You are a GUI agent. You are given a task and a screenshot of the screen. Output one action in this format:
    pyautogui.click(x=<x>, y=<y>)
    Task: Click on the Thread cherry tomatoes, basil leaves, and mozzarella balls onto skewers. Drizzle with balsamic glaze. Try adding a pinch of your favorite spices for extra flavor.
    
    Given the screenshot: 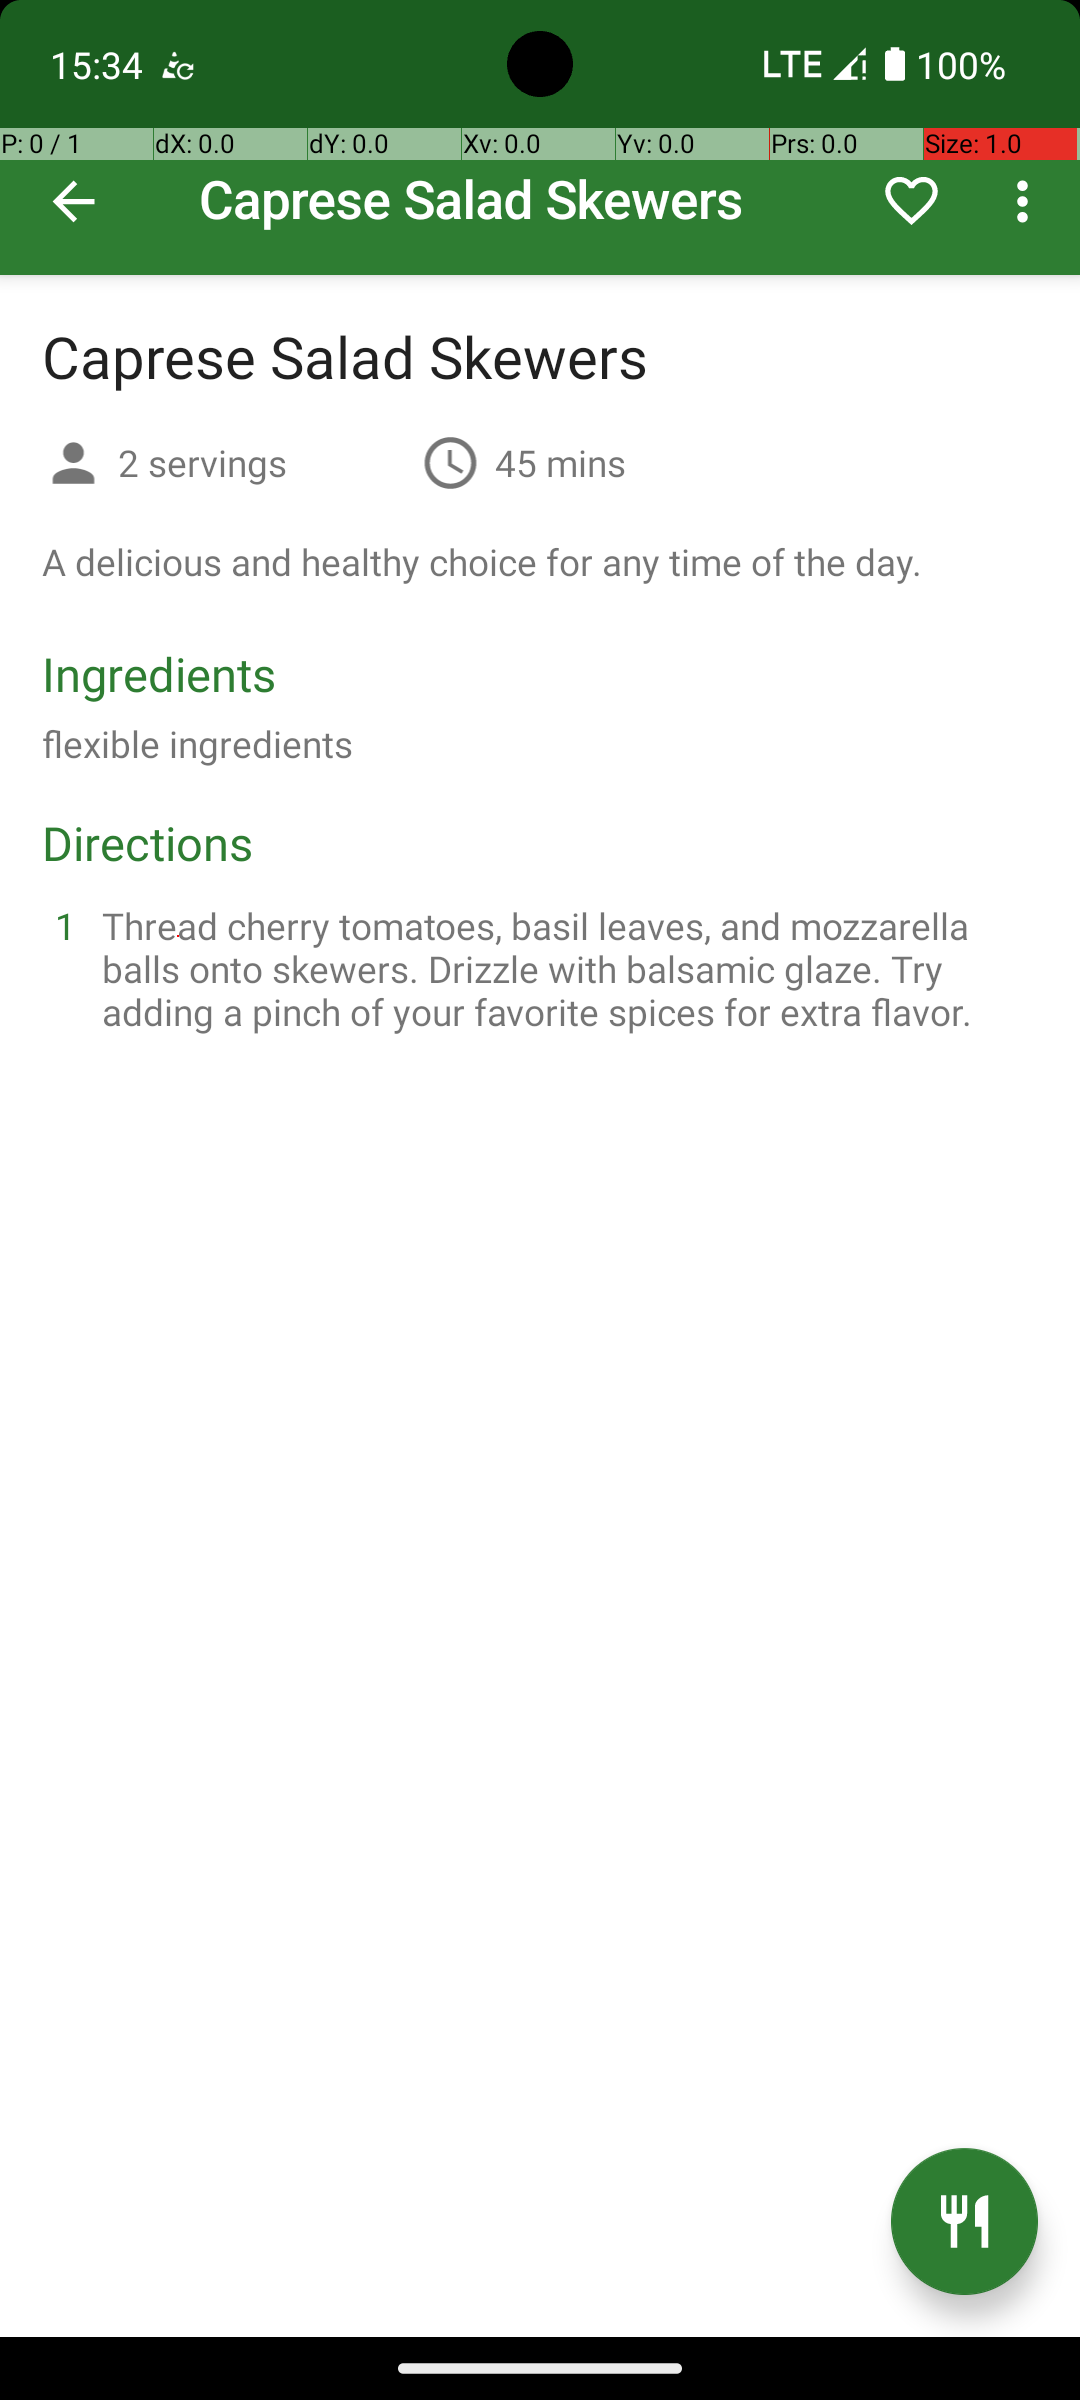 What is the action you would take?
    pyautogui.click(x=564, y=968)
    